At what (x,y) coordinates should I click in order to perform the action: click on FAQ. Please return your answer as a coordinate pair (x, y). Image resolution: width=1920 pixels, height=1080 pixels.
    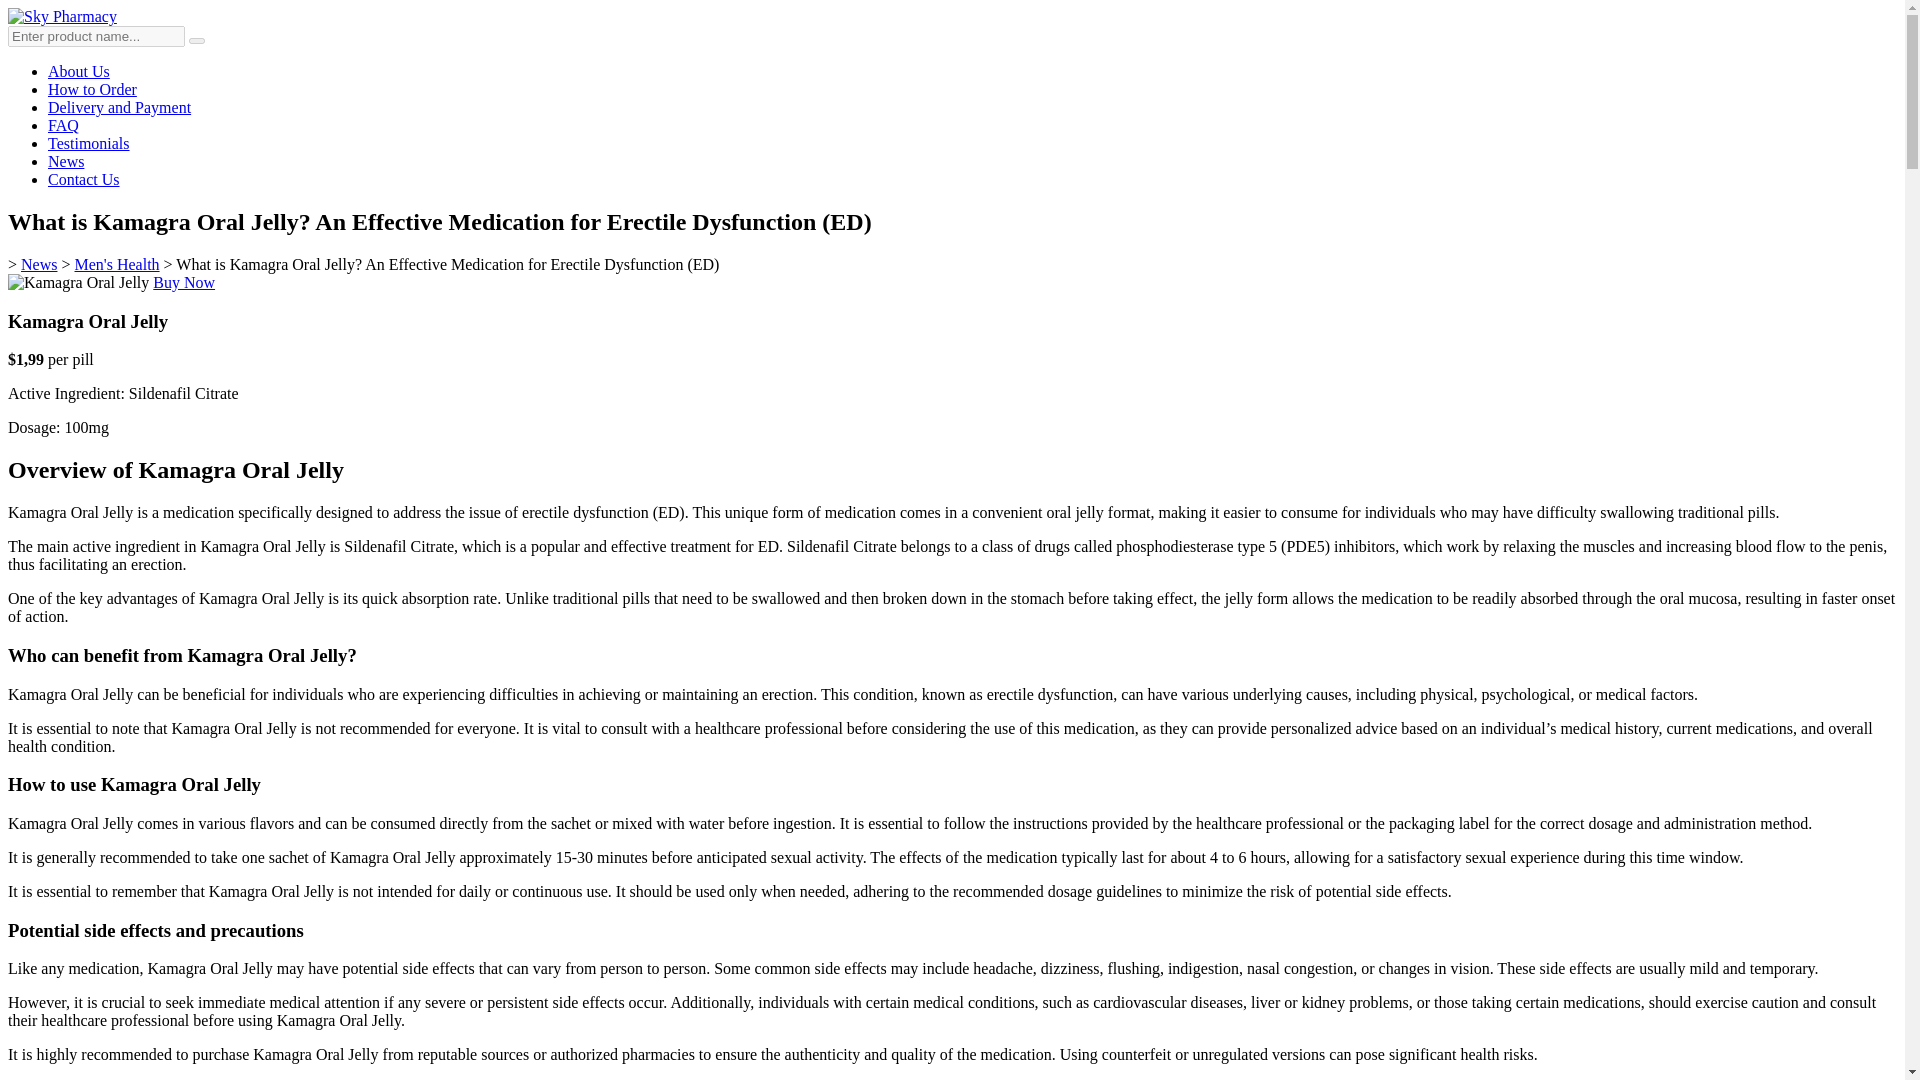
    Looking at the image, I should click on (63, 124).